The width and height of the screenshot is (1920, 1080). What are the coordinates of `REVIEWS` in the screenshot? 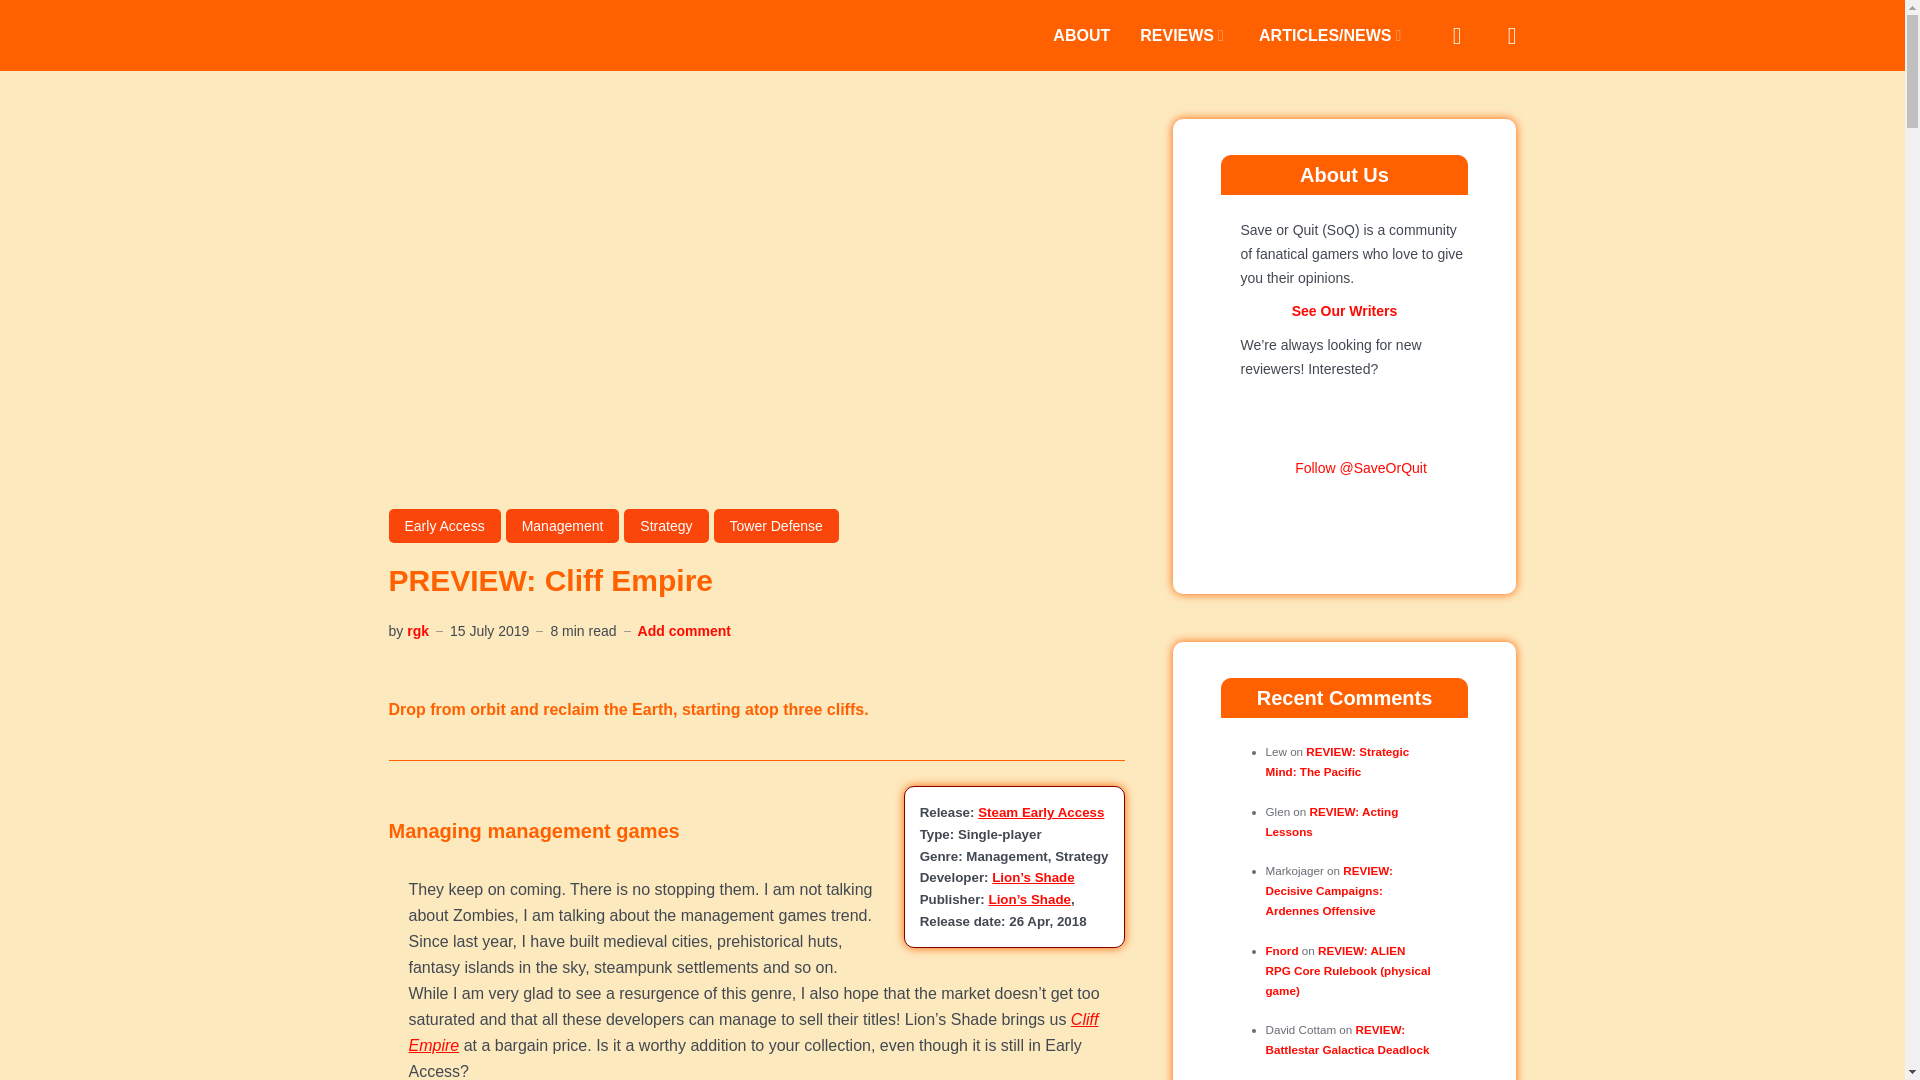 It's located at (1184, 34).